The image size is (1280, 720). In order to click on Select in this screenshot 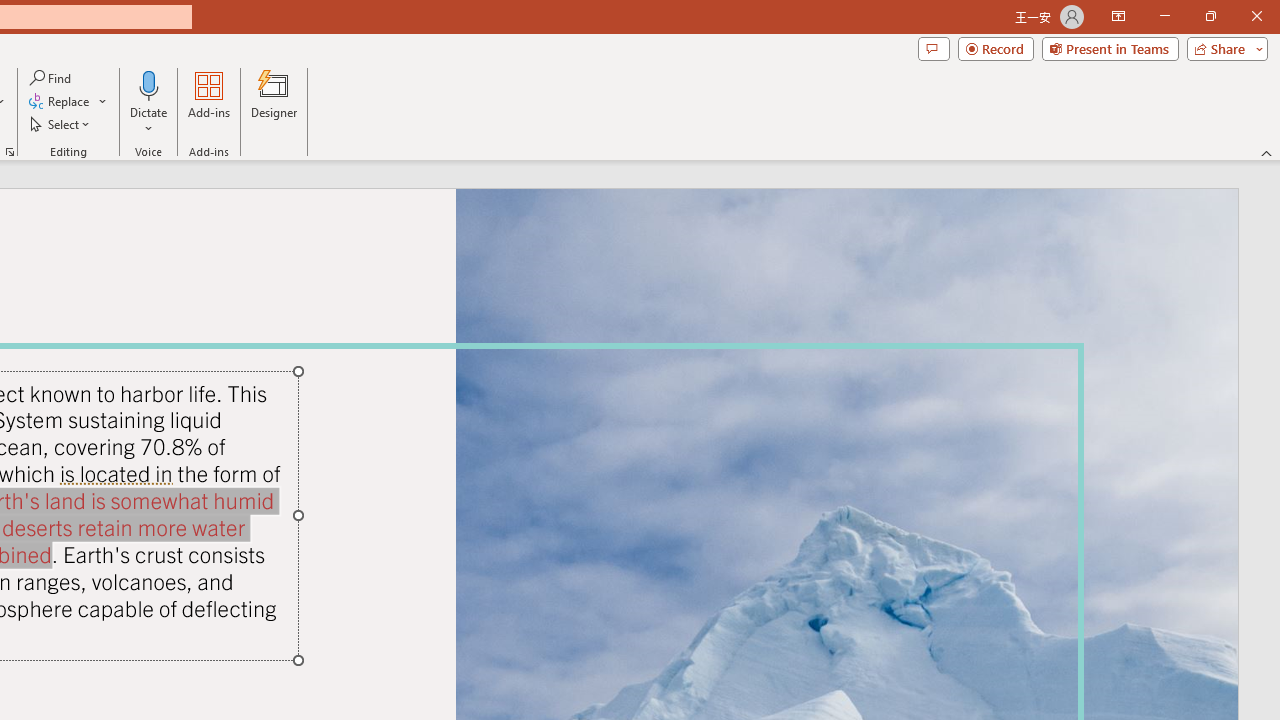, I will do `click(61, 124)`.